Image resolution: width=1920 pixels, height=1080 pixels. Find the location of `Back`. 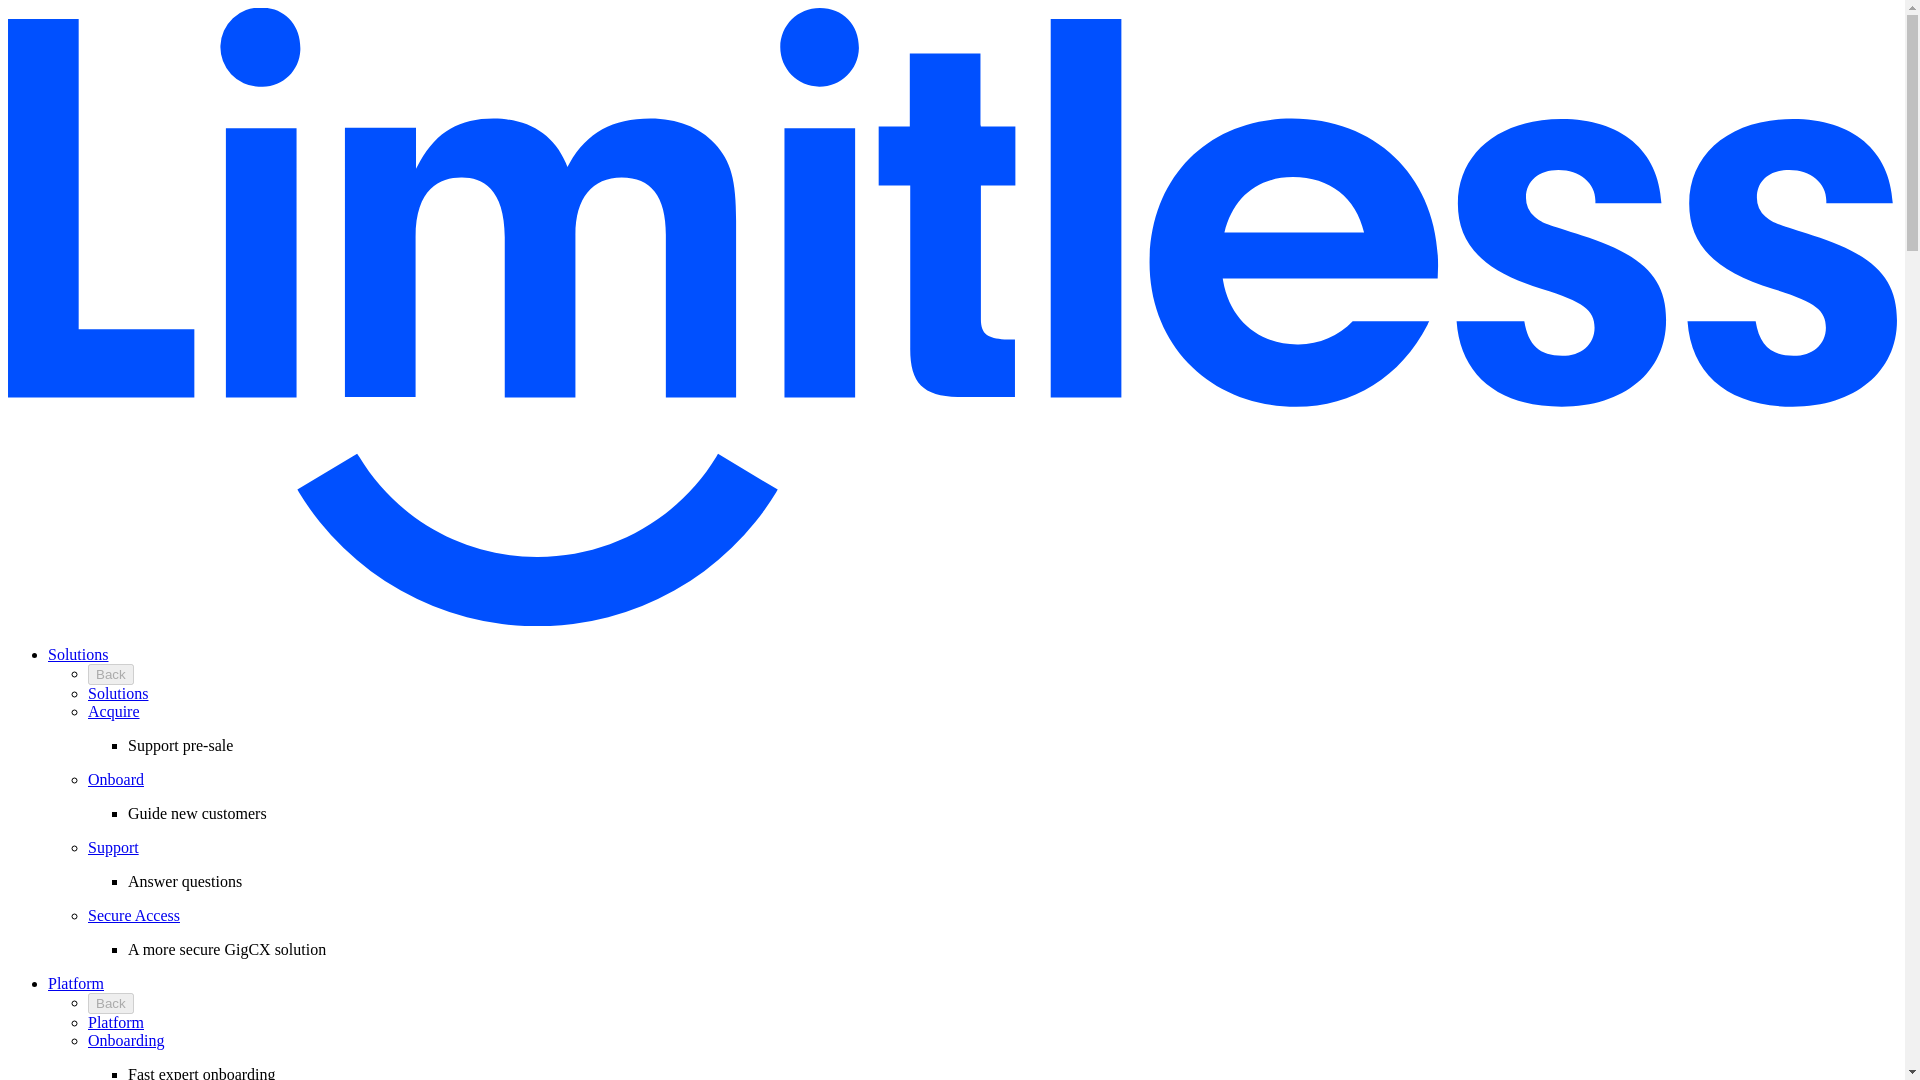

Back is located at coordinates (111, 674).